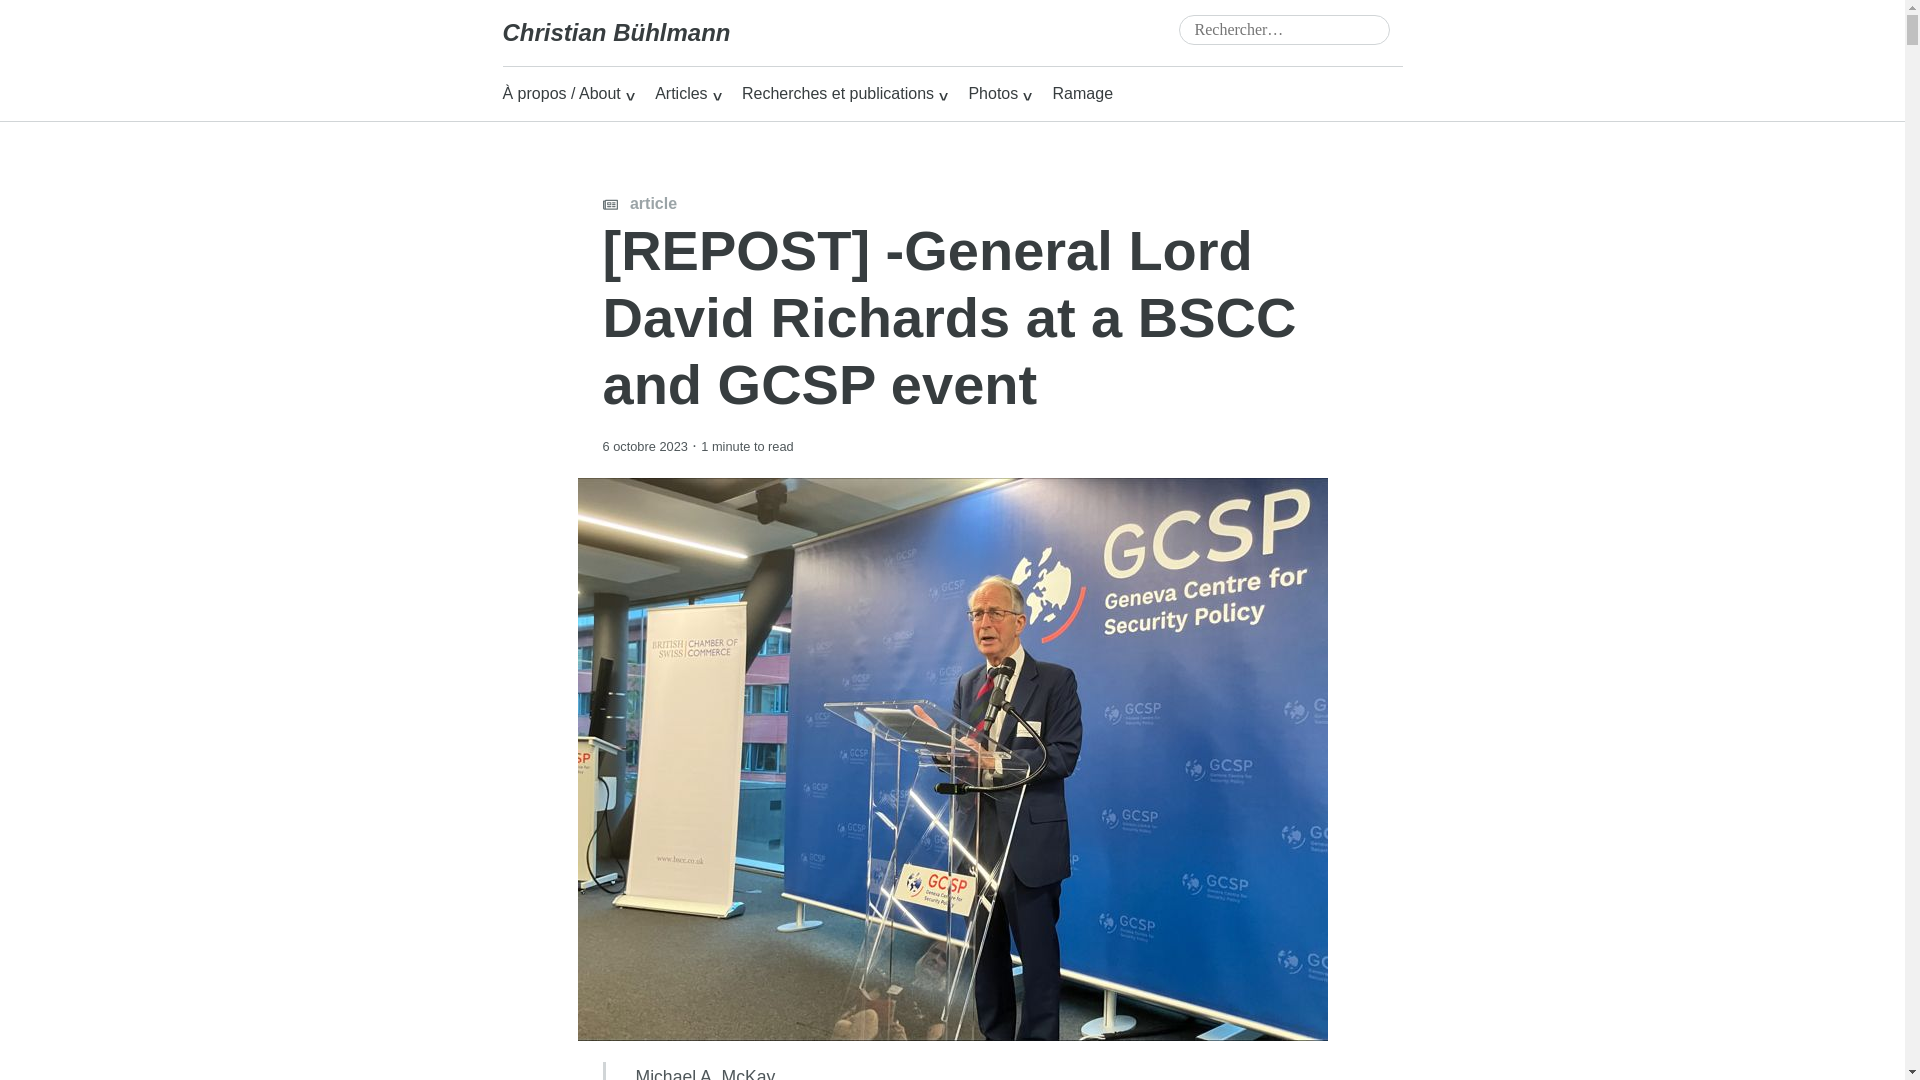  Describe the element at coordinates (640, 203) in the screenshot. I see `article` at that location.